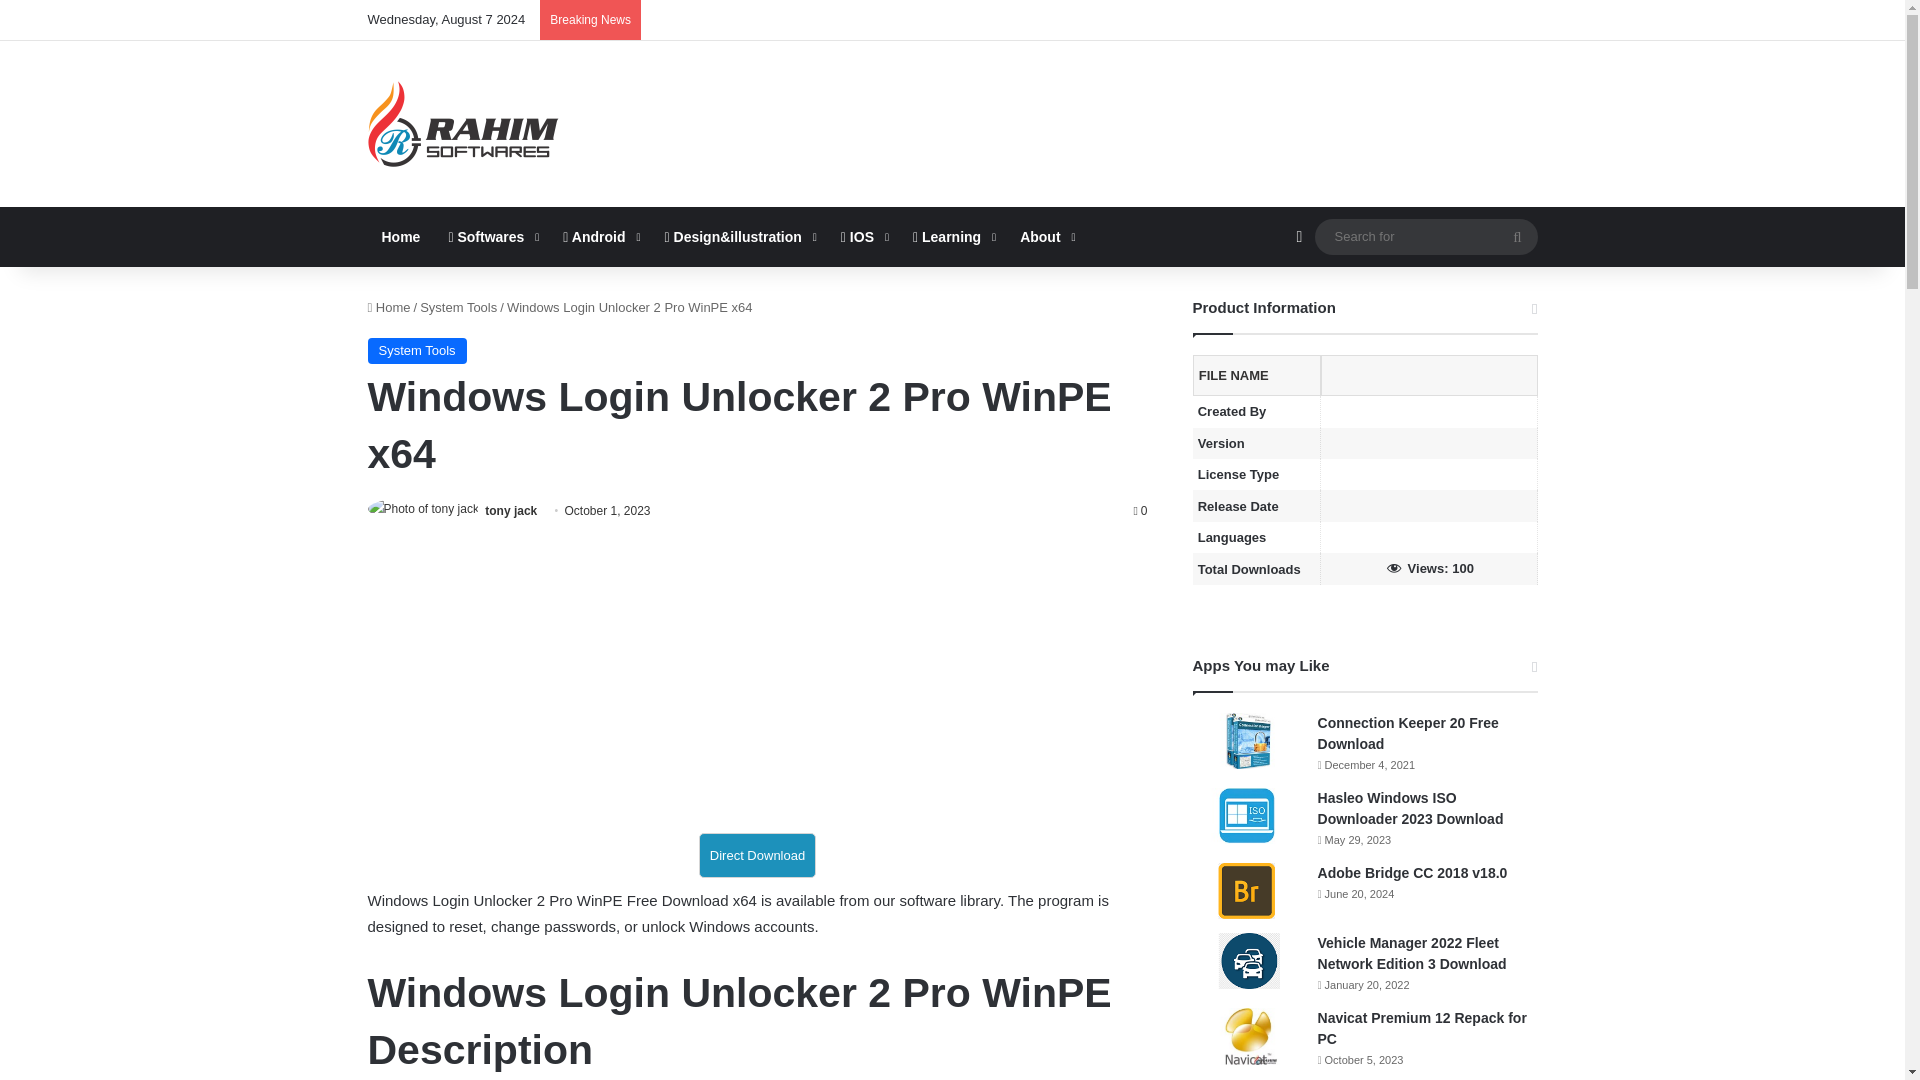 The height and width of the screenshot is (1080, 1920). I want to click on Direct Download, so click(757, 855).